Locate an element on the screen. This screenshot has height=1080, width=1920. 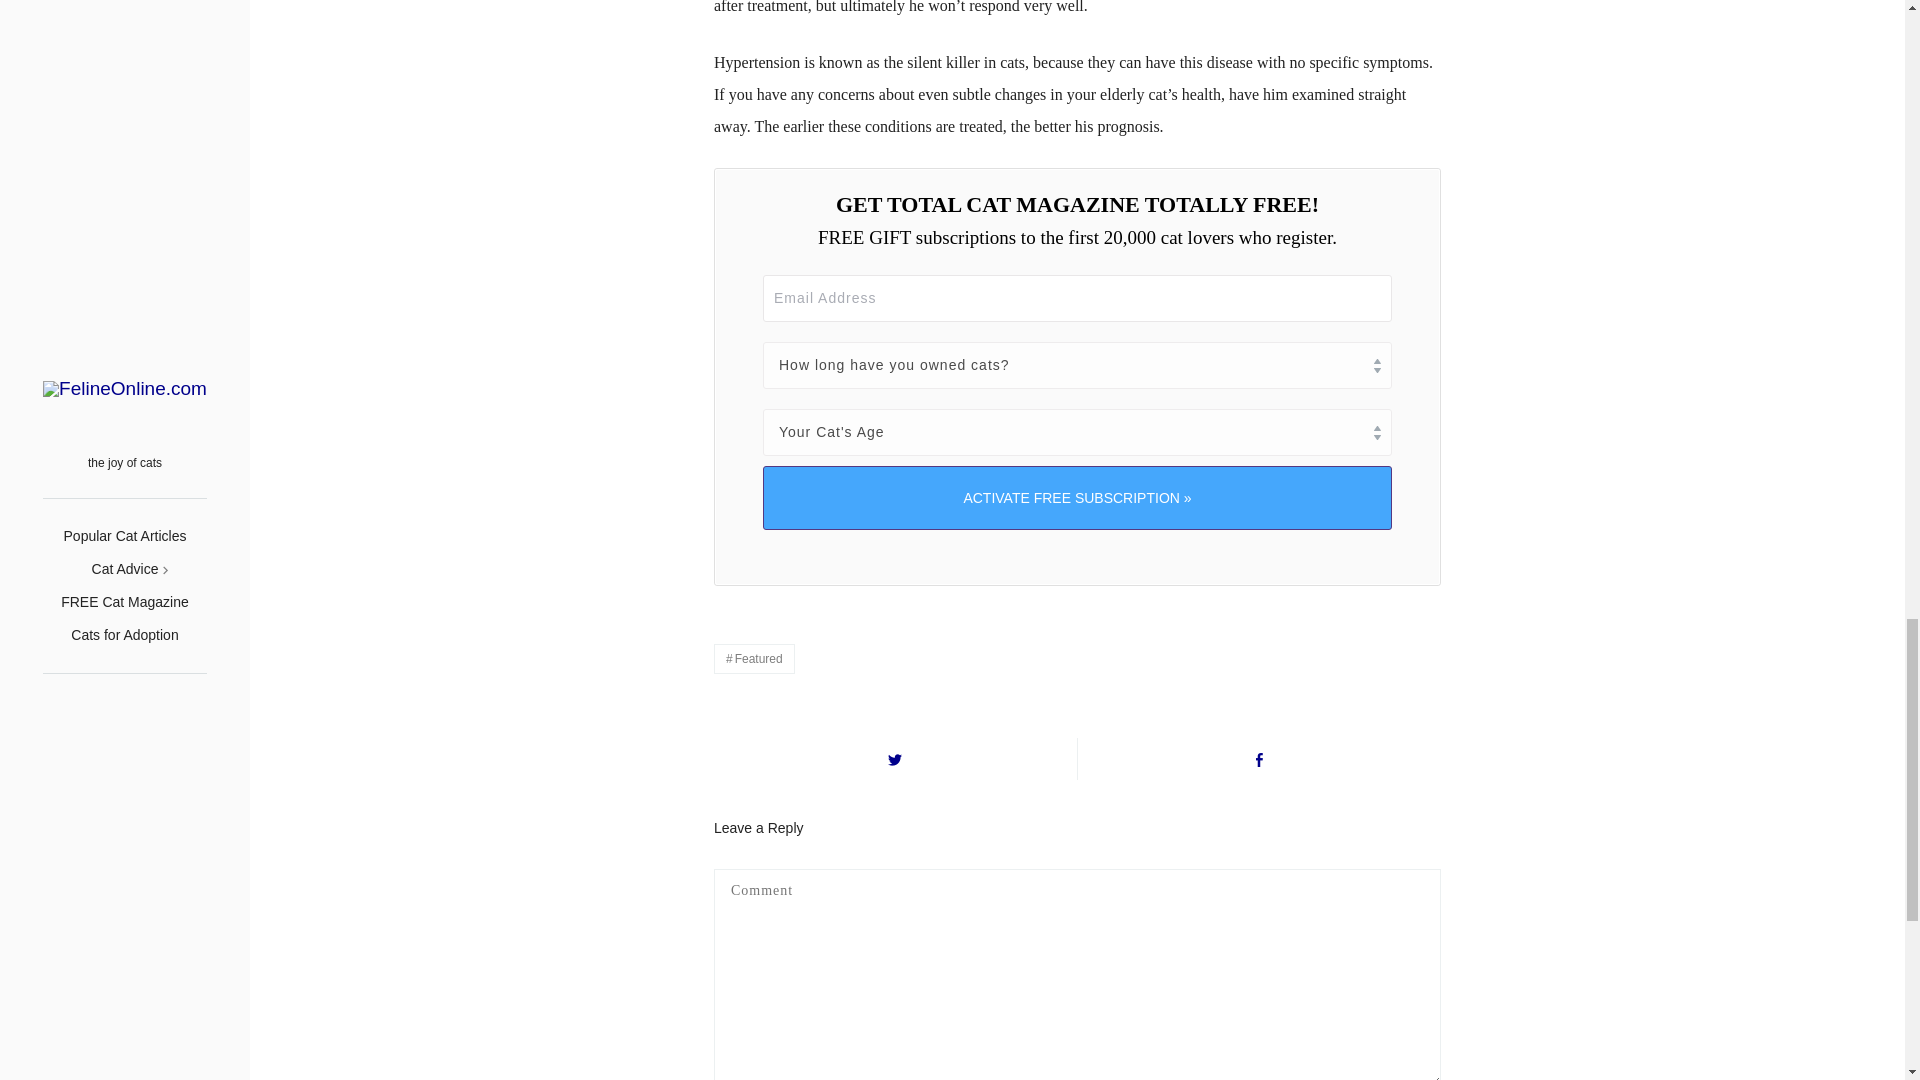
Featured is located at coordinates (754, 658).